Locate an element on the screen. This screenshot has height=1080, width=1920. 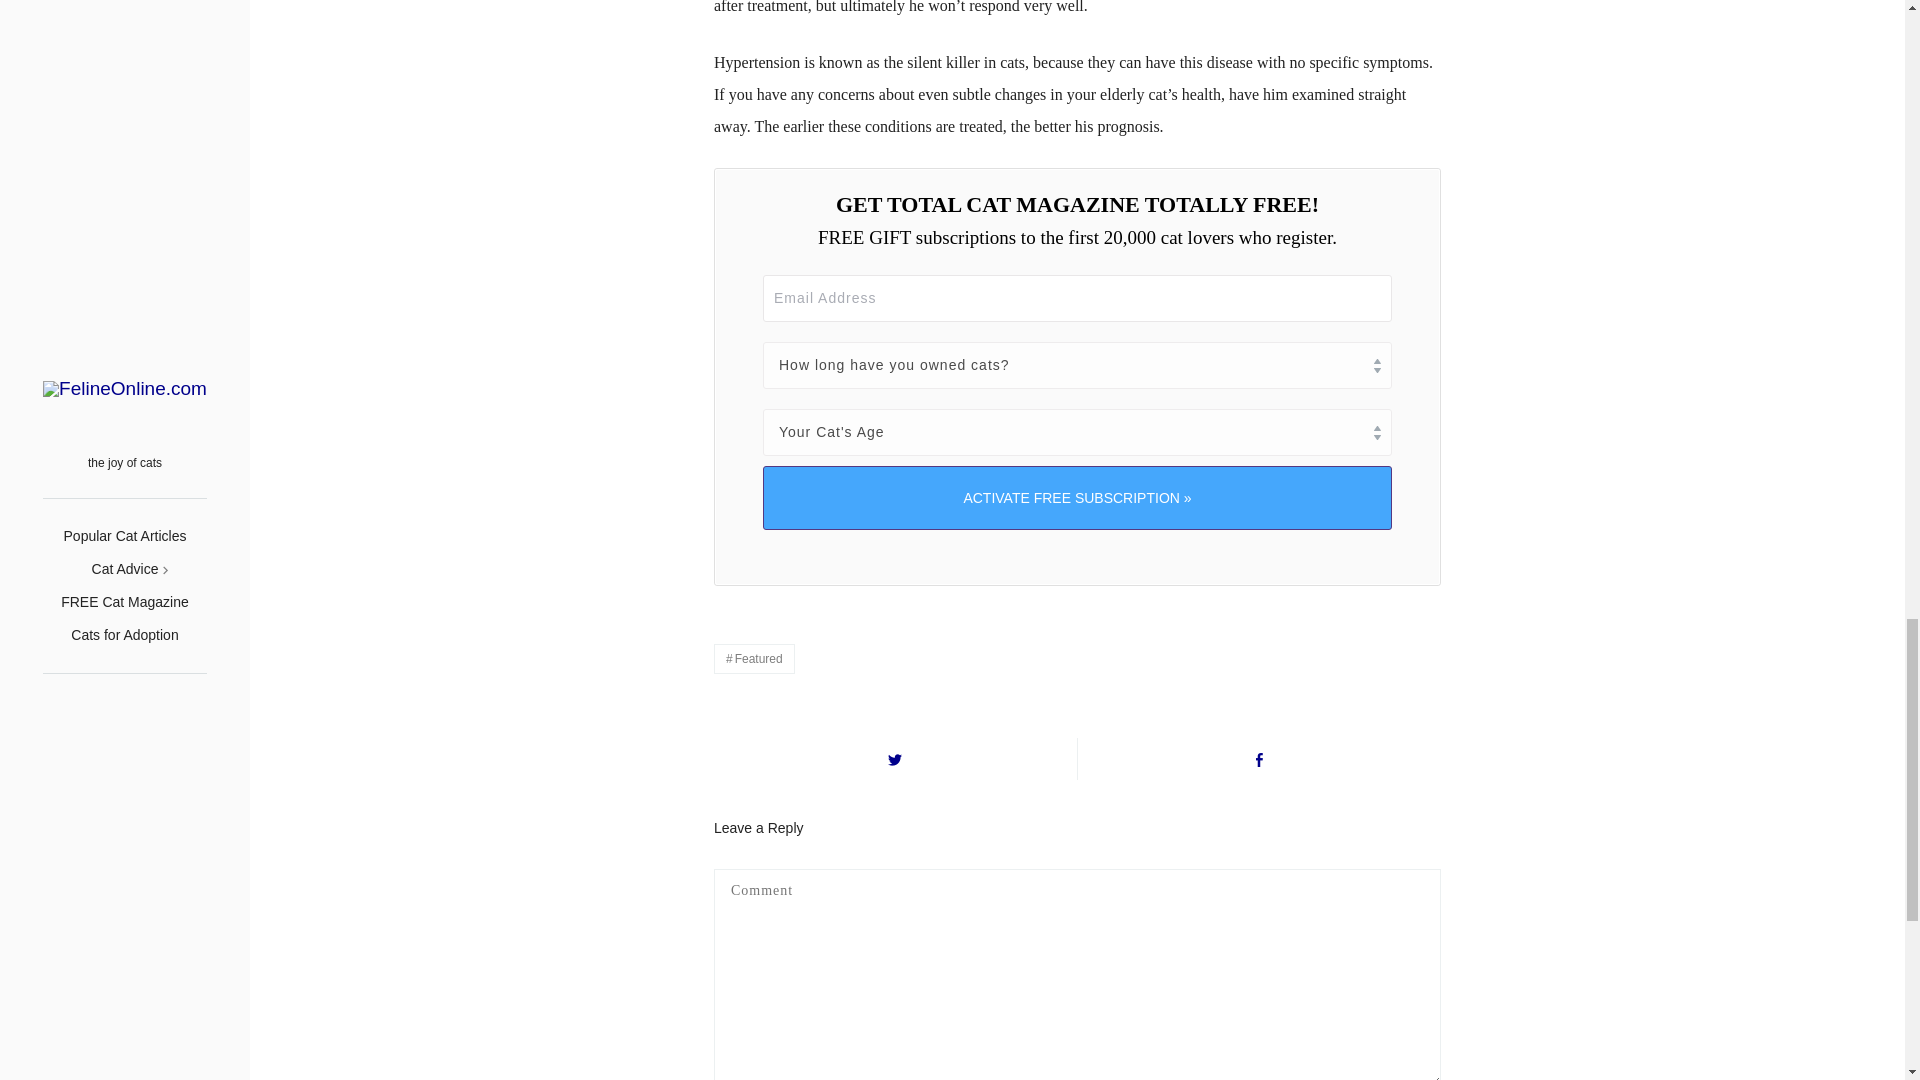
Featured is located at coordinates (754, 658).